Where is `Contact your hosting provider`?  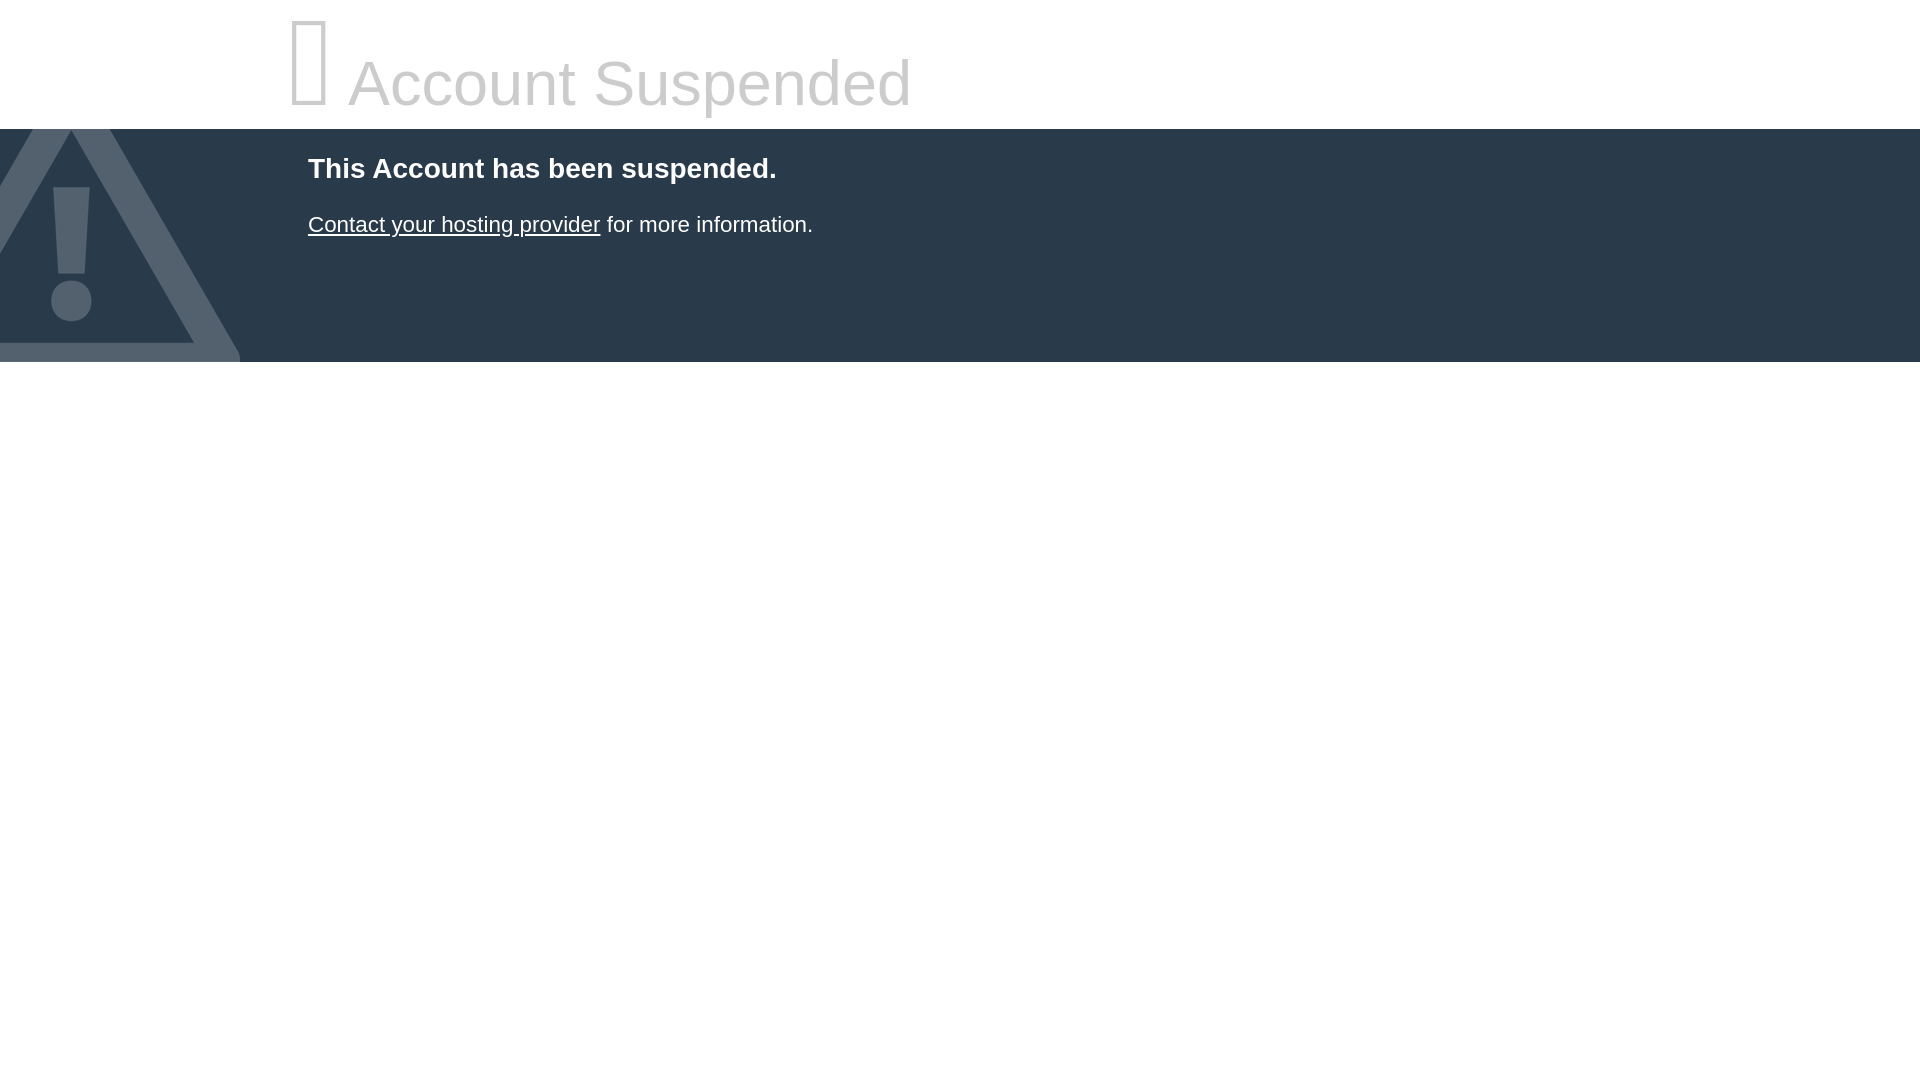 Contact your hosting provider is located at coordinates (453, 224).